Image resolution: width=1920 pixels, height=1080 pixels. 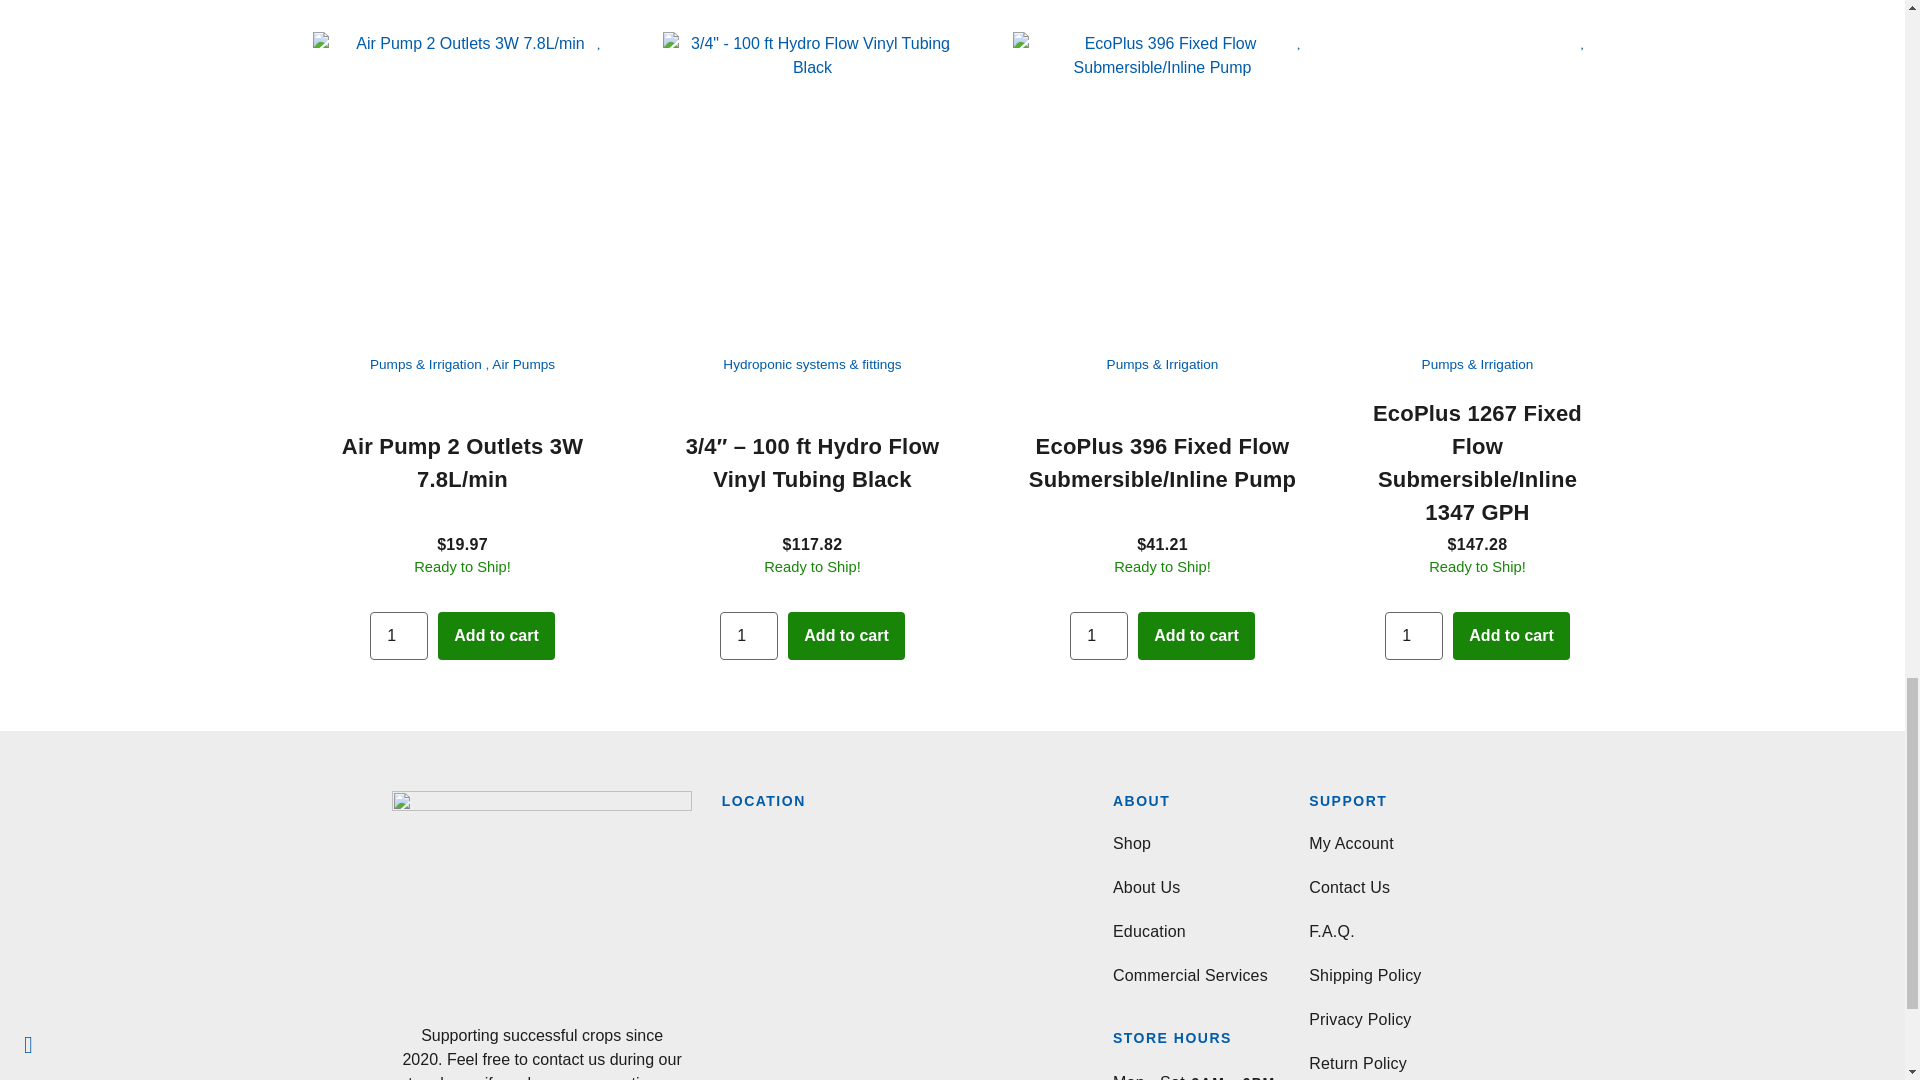 What do you see at coordinates (748, 636) in the screenshot?
I see `1` at bounding box center [748, 636].